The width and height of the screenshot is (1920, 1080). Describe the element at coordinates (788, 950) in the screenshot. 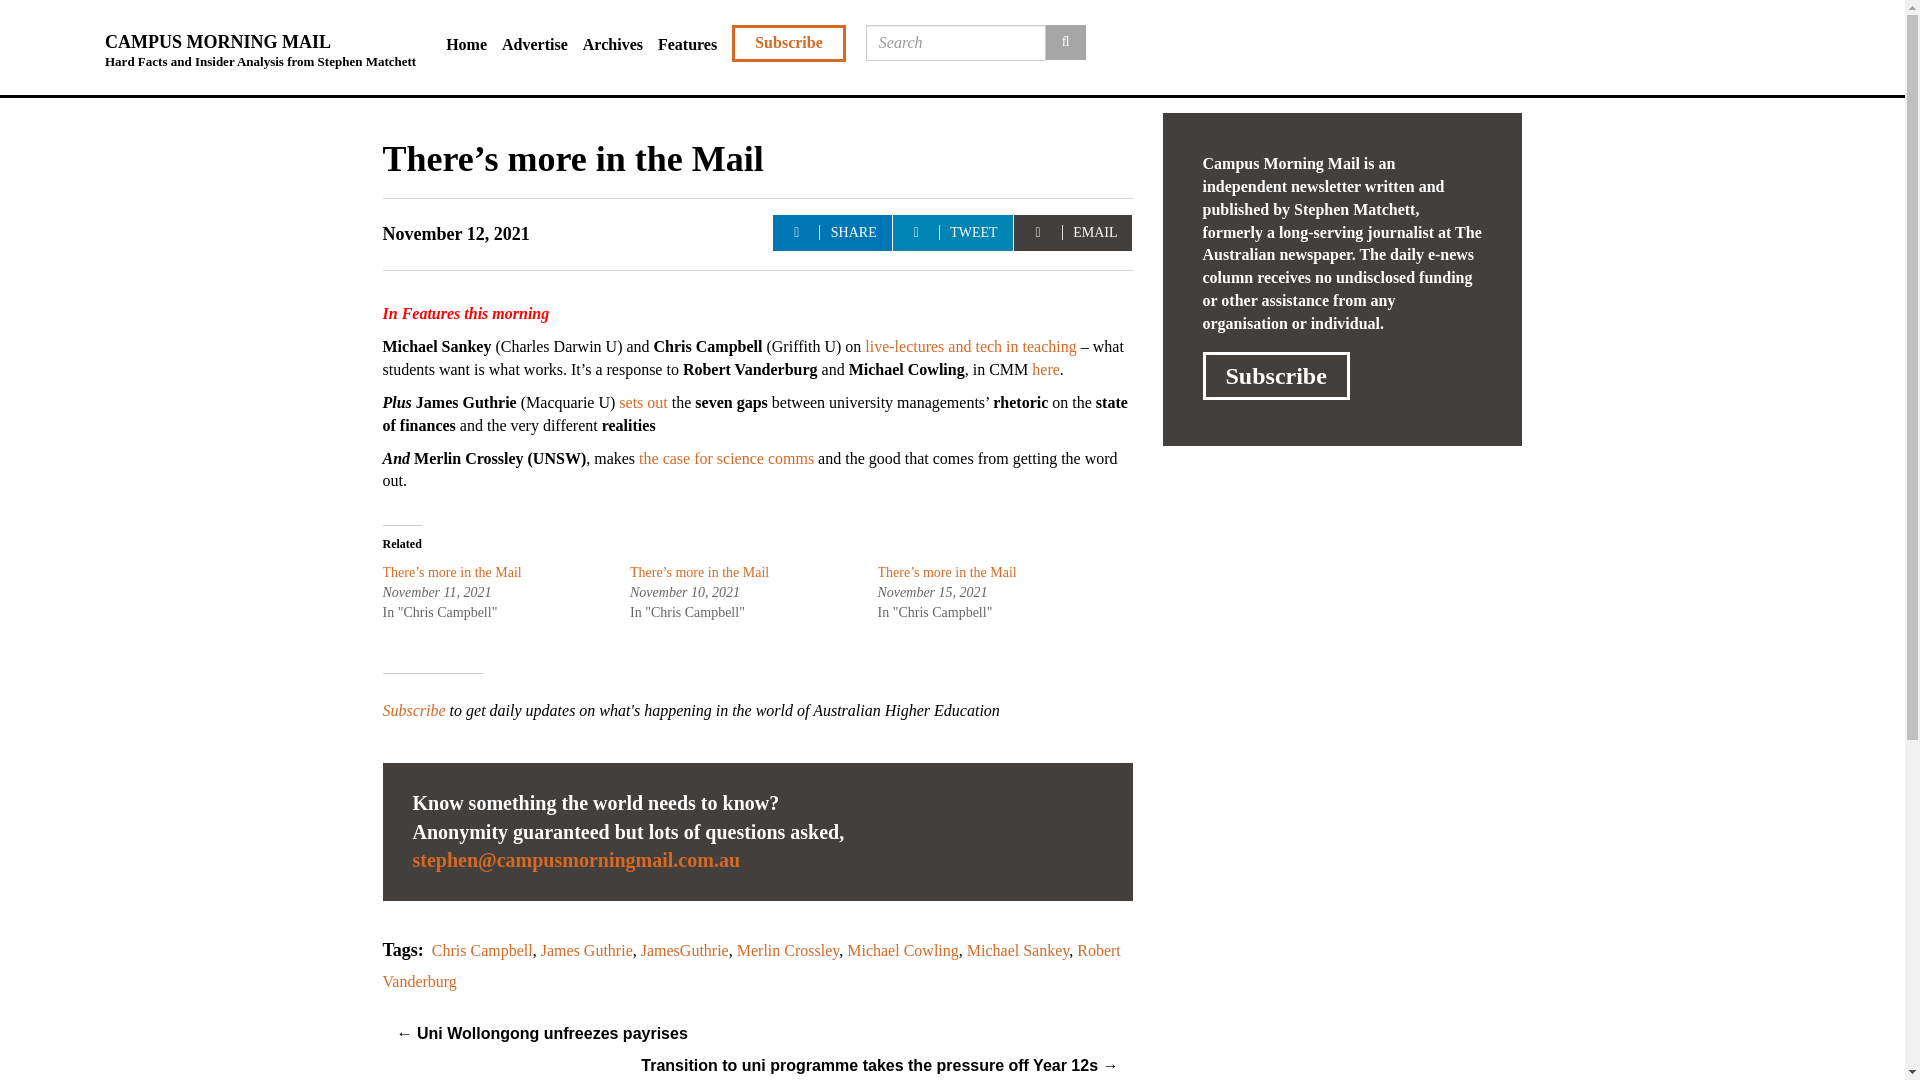

I see `Merlin Crossley` at that location.